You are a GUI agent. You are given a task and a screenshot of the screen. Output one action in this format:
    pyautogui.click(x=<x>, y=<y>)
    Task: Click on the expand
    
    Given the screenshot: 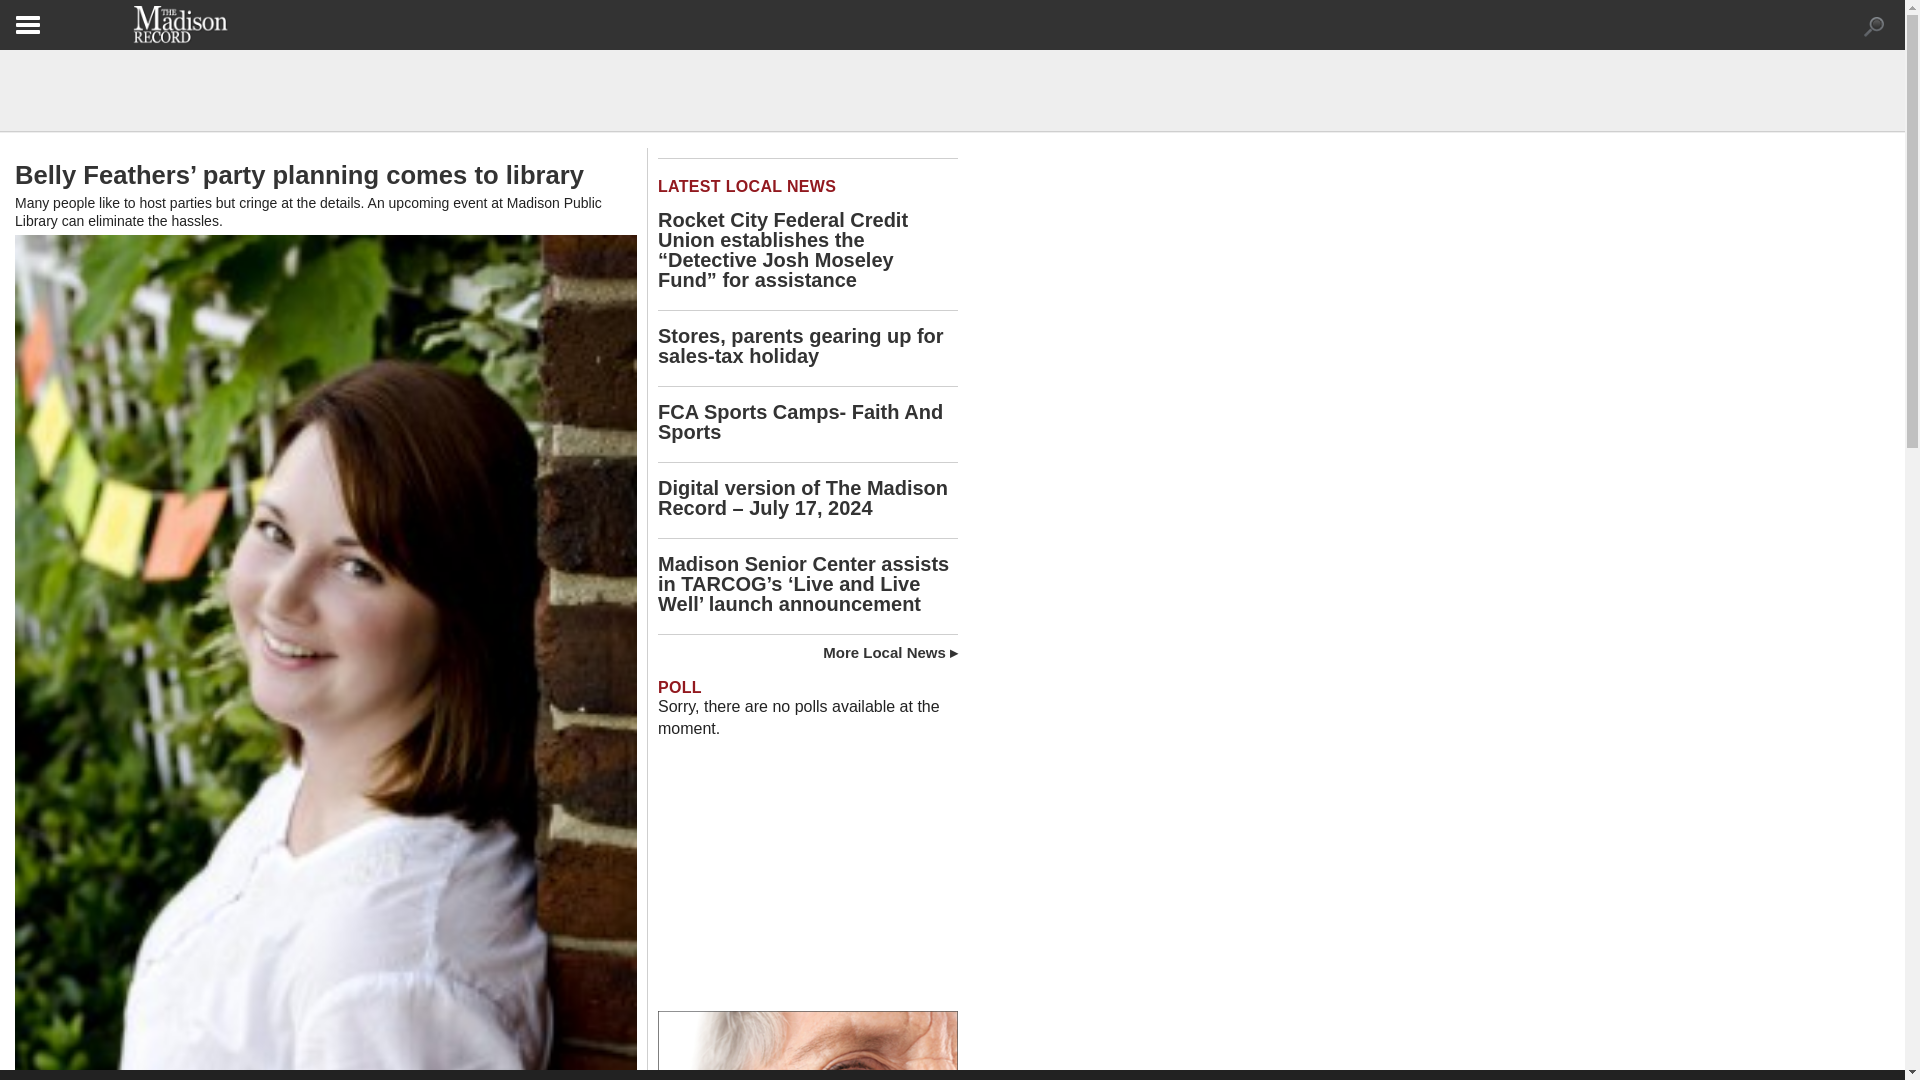 What is the action you would take?
    pyautogui.click(x=1874, y=26)
    